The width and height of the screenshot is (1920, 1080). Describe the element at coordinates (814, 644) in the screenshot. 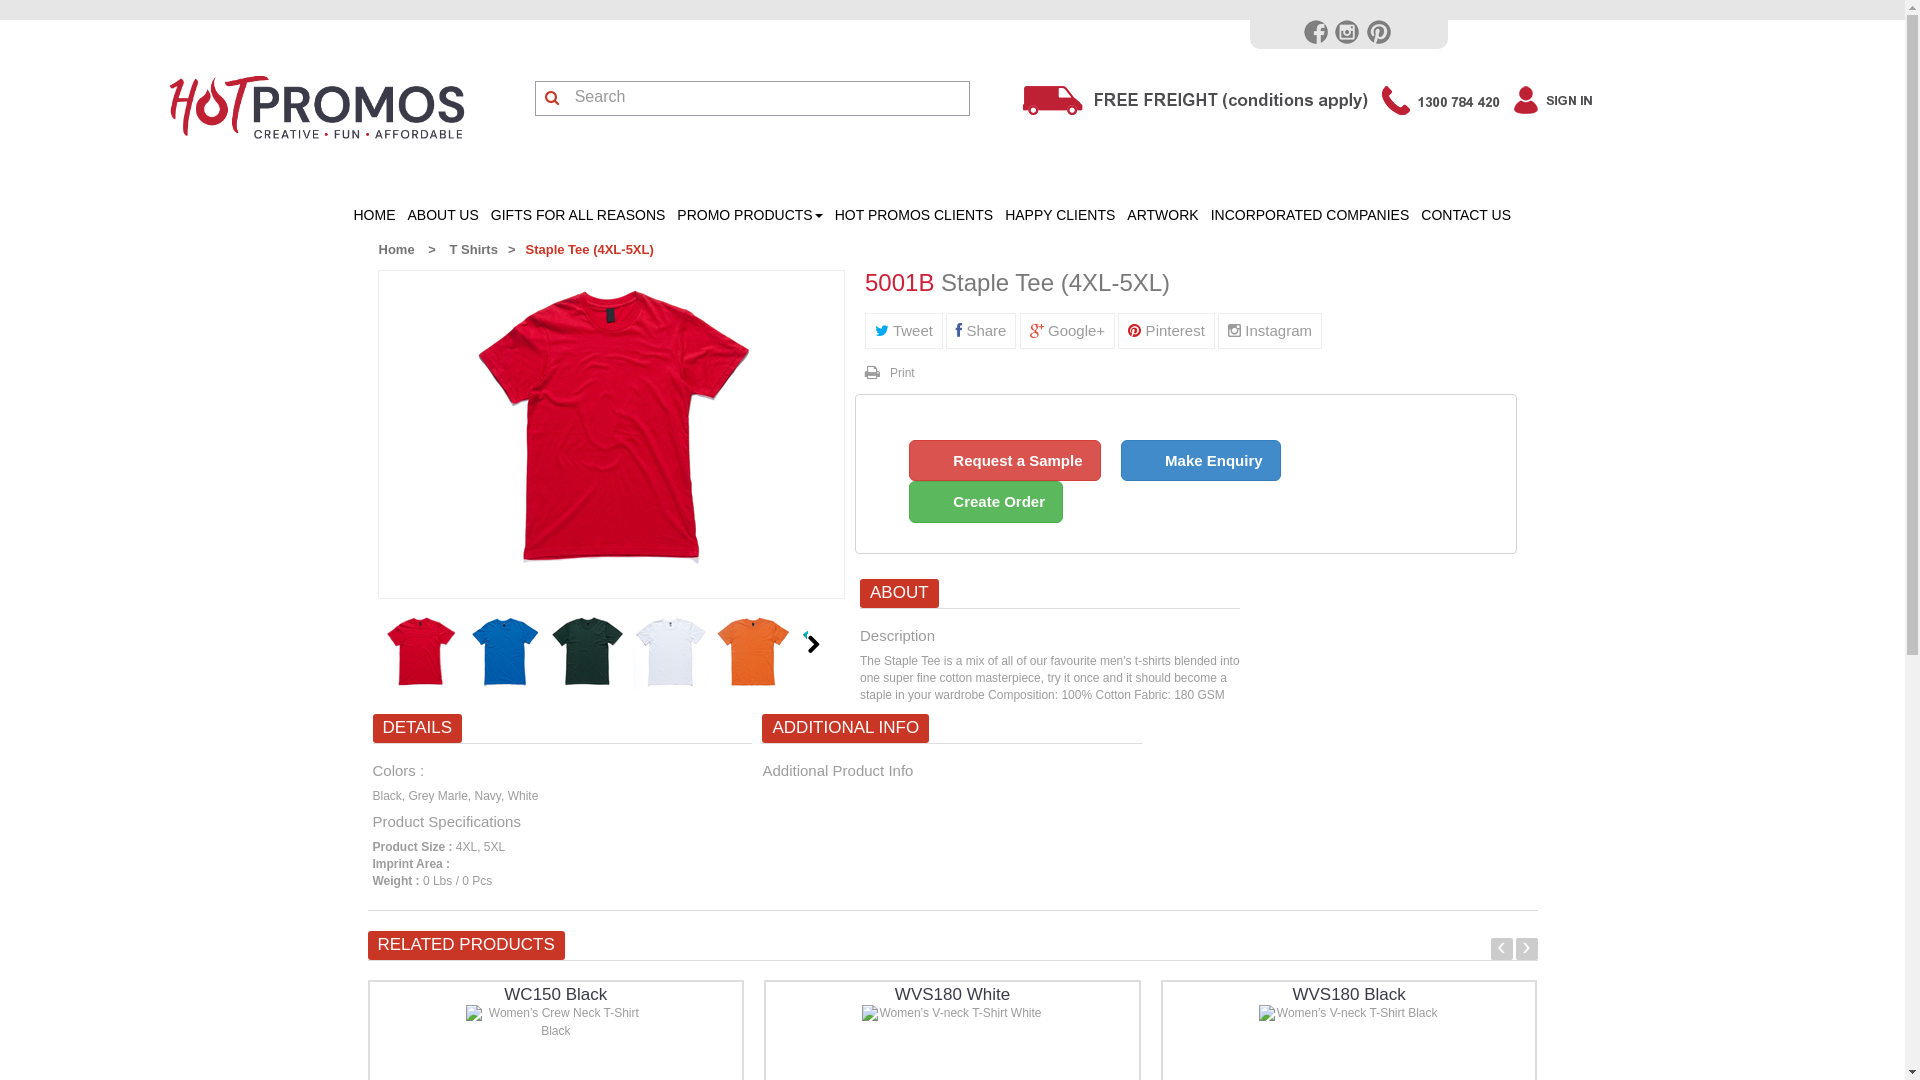

I see `Next` at that location.